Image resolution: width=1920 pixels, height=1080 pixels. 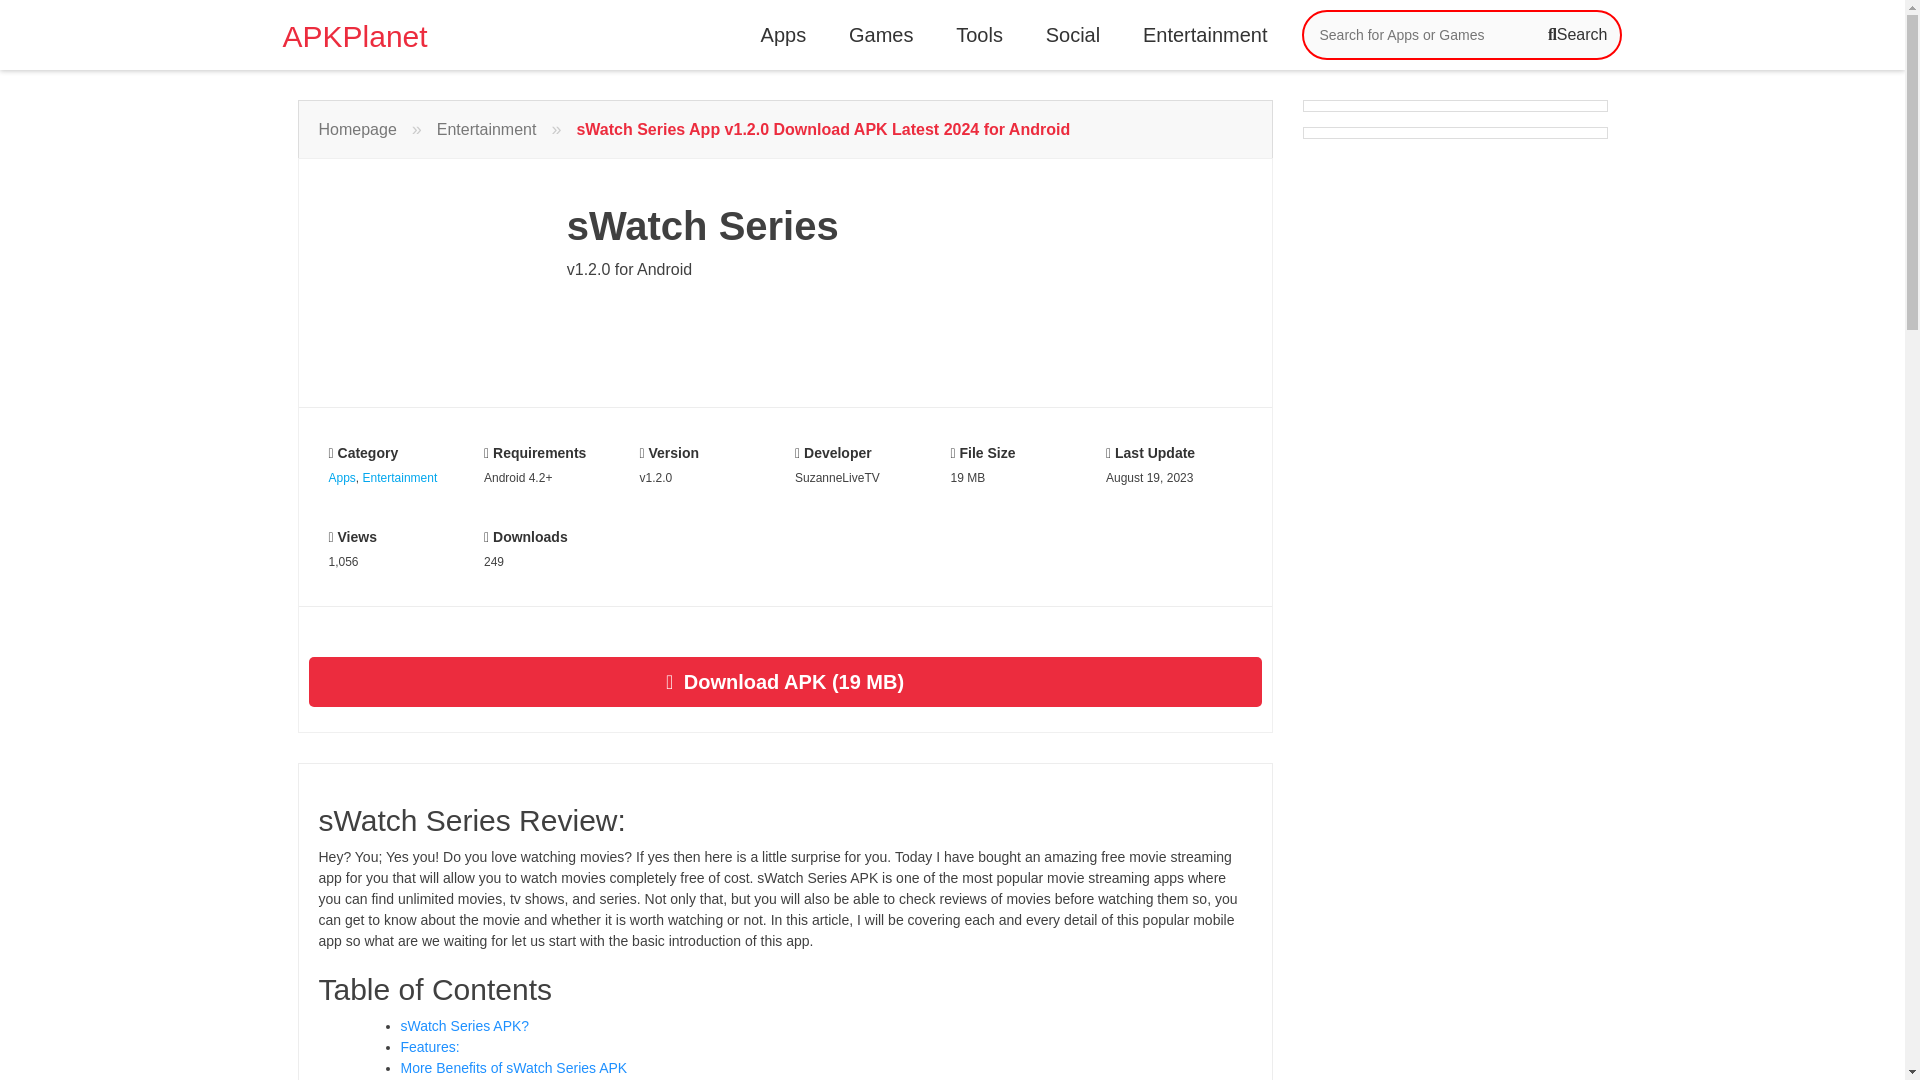 I want to click on APKPlanet, so click(x=354, y=30).